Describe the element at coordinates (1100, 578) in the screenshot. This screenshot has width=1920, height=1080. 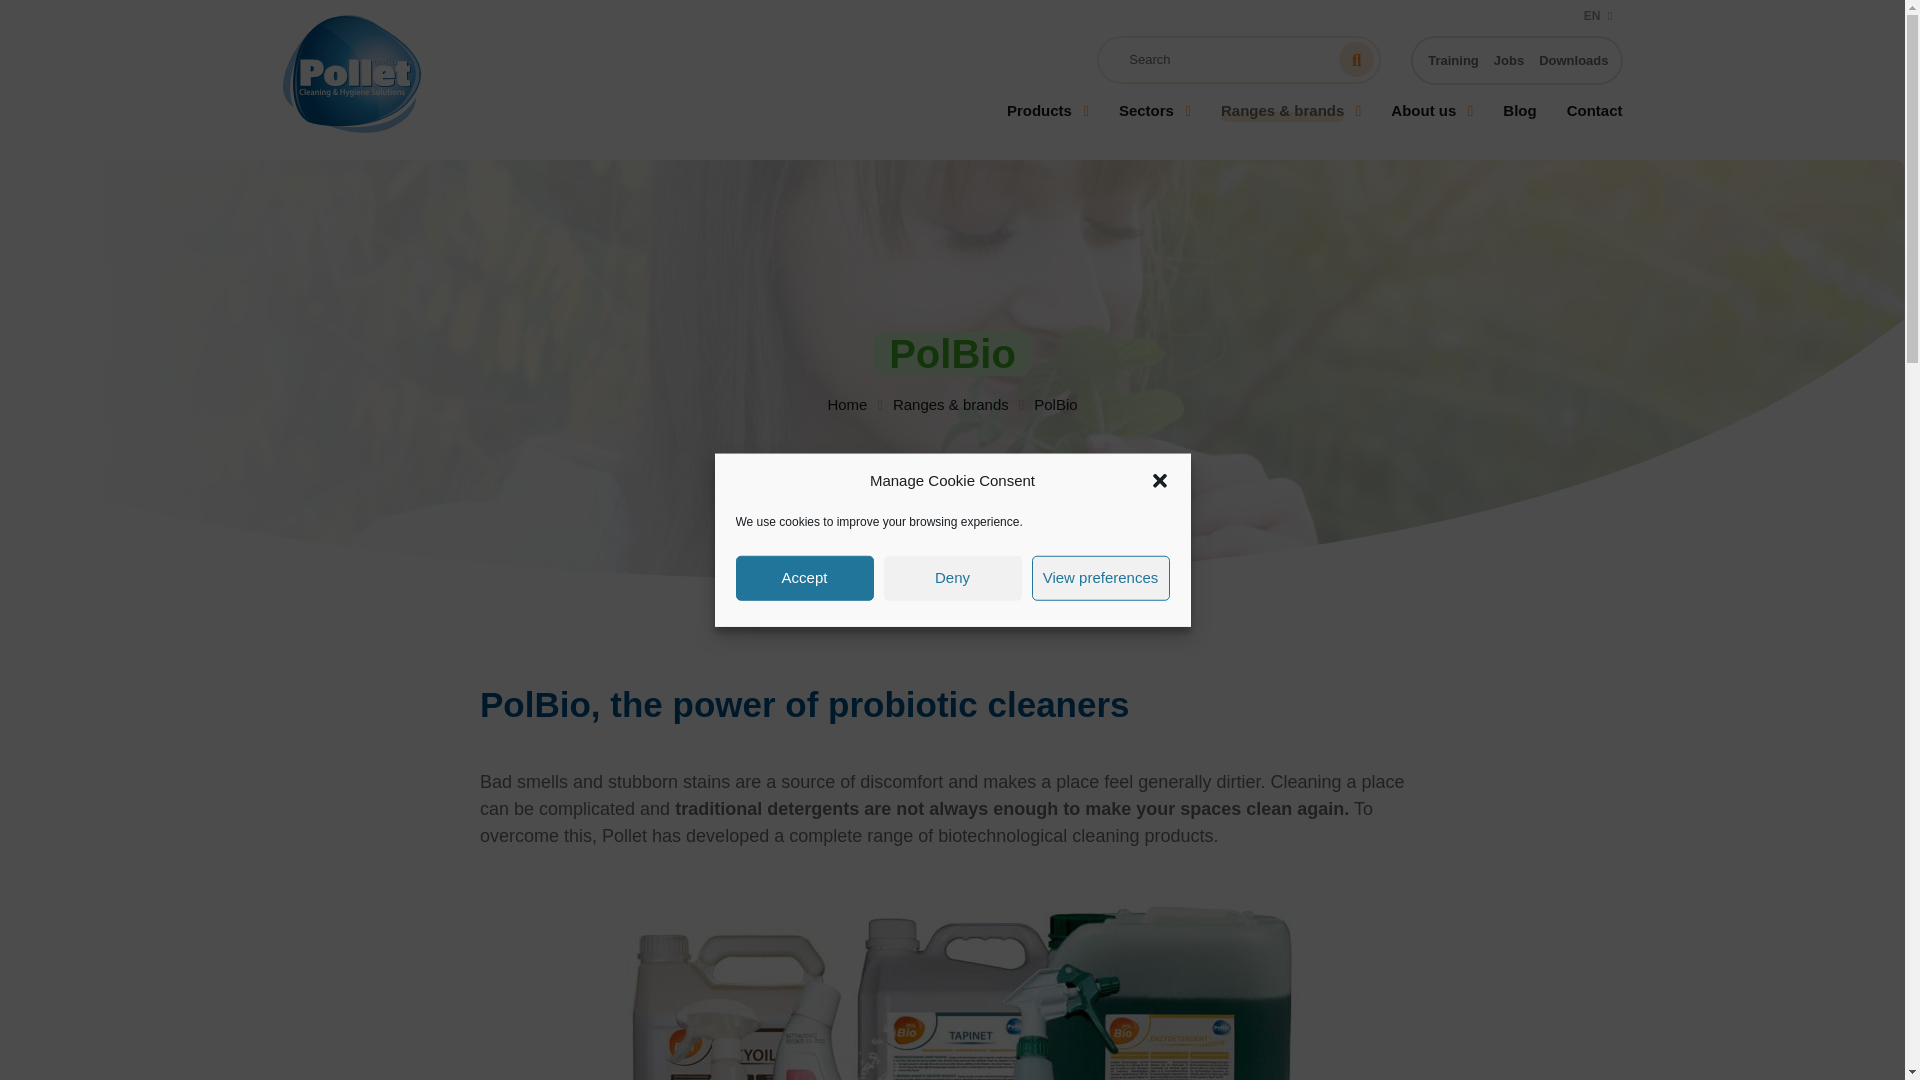
I see `View preferences` at that location.